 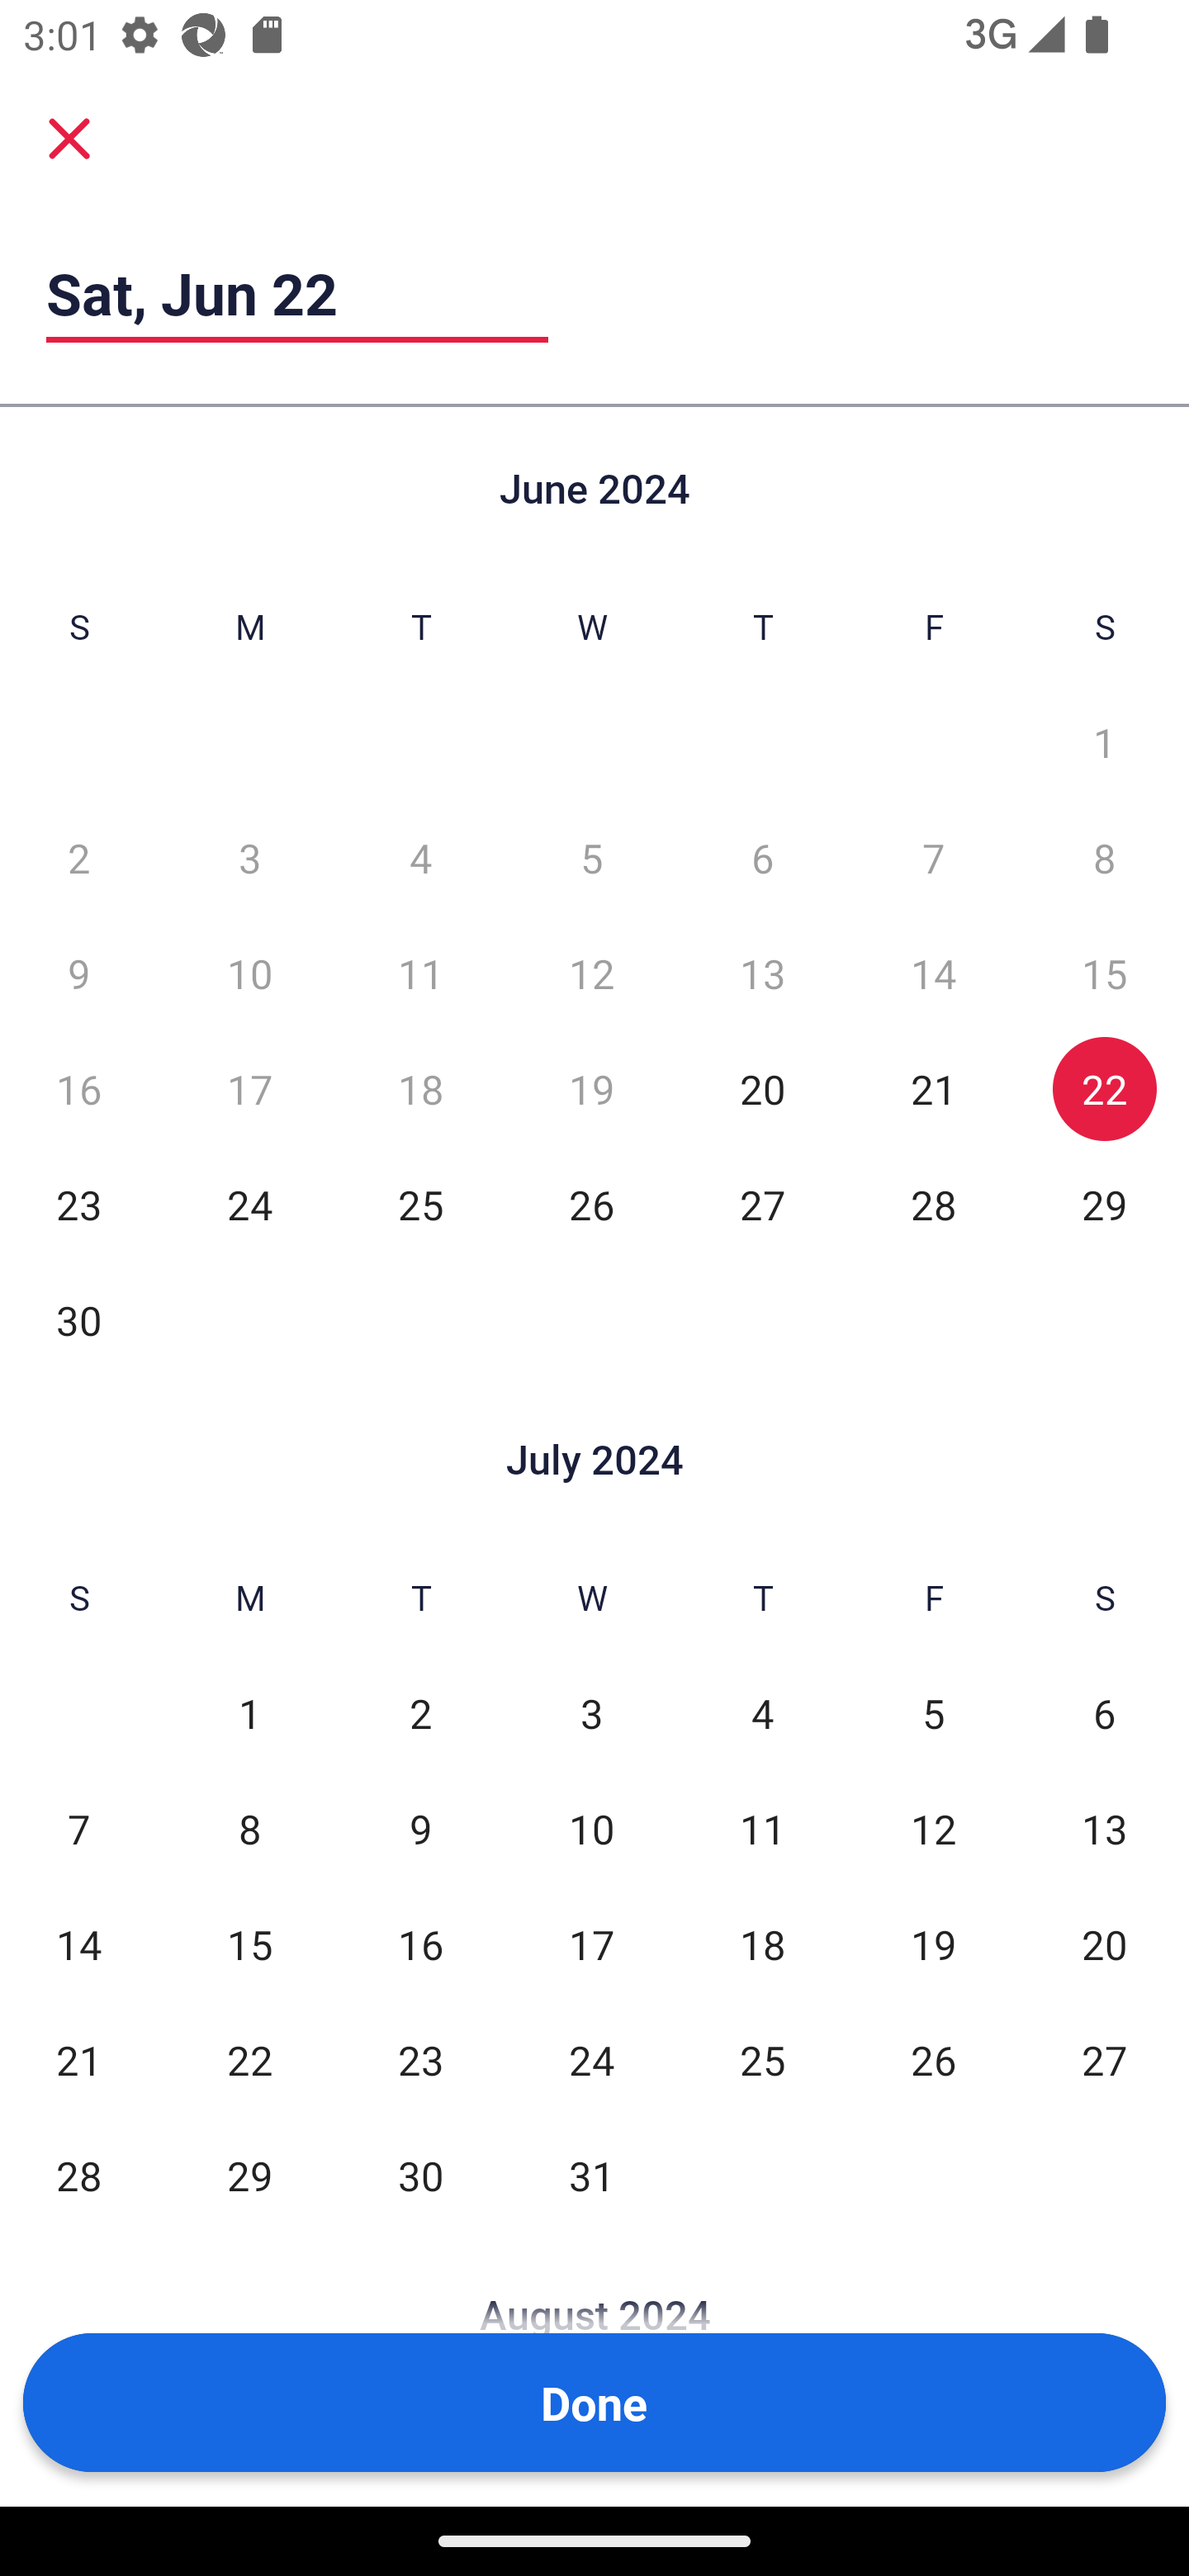 What do you see at coordinates (421, 1088) in the screenshot?
I see `18 Tue, Jun 18, Not Selected` at bounding box center [421, 1088].